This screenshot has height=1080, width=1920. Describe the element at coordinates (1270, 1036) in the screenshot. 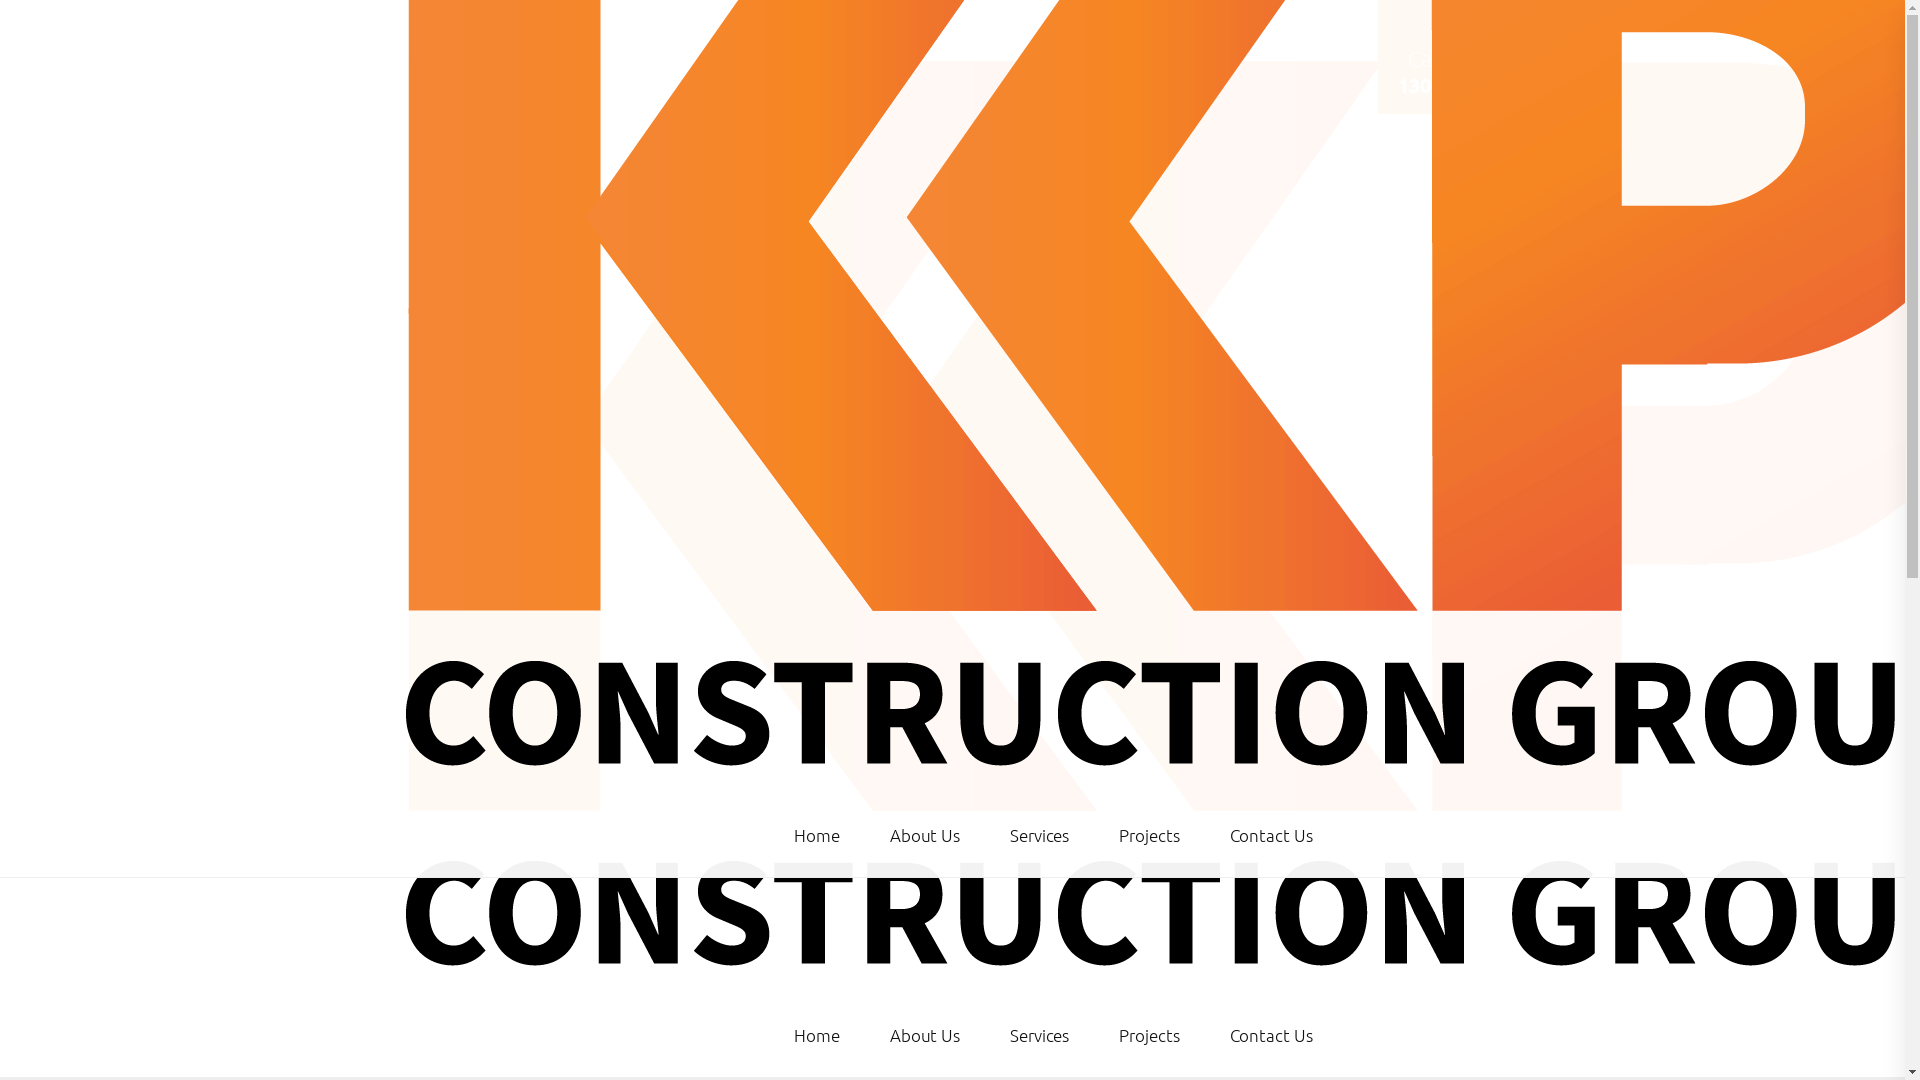

I see `Contact Us` at that location.